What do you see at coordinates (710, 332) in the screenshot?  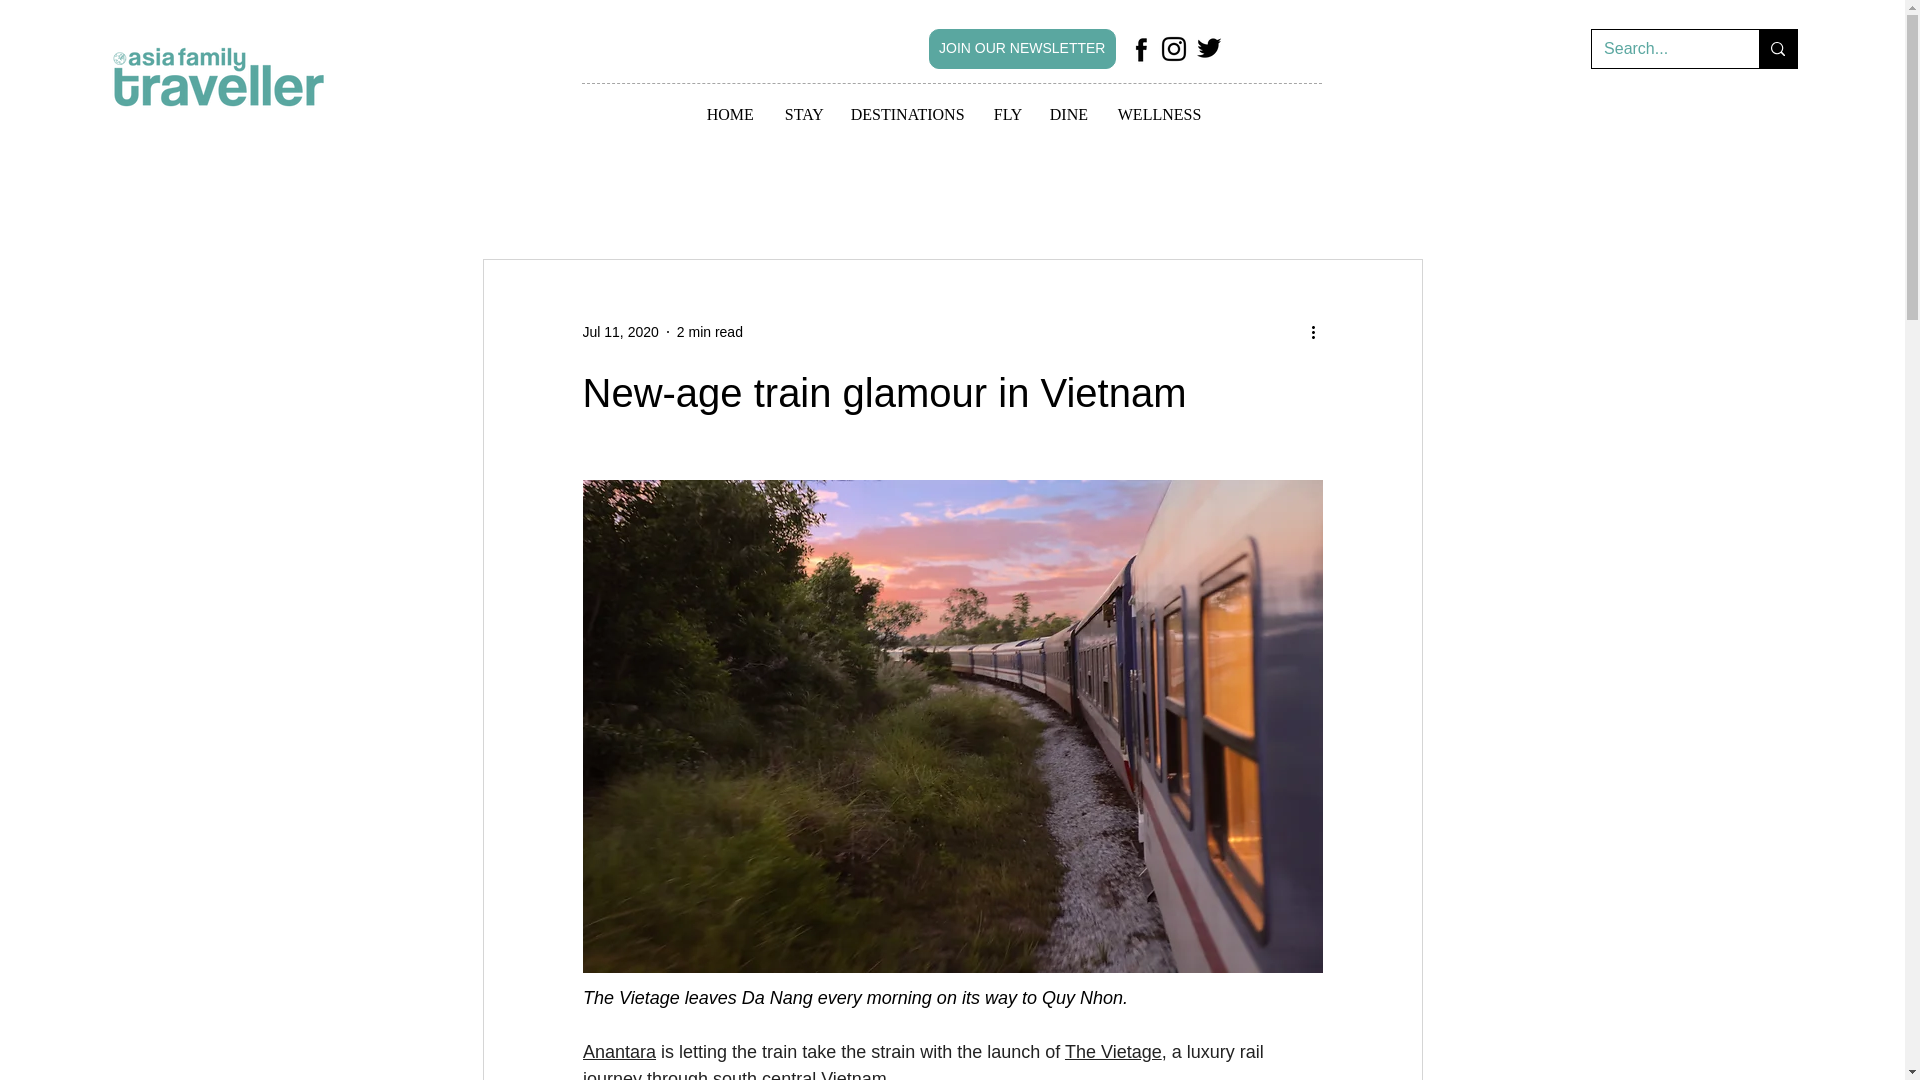 I see `2 min read` at bounding box center [710, 332].